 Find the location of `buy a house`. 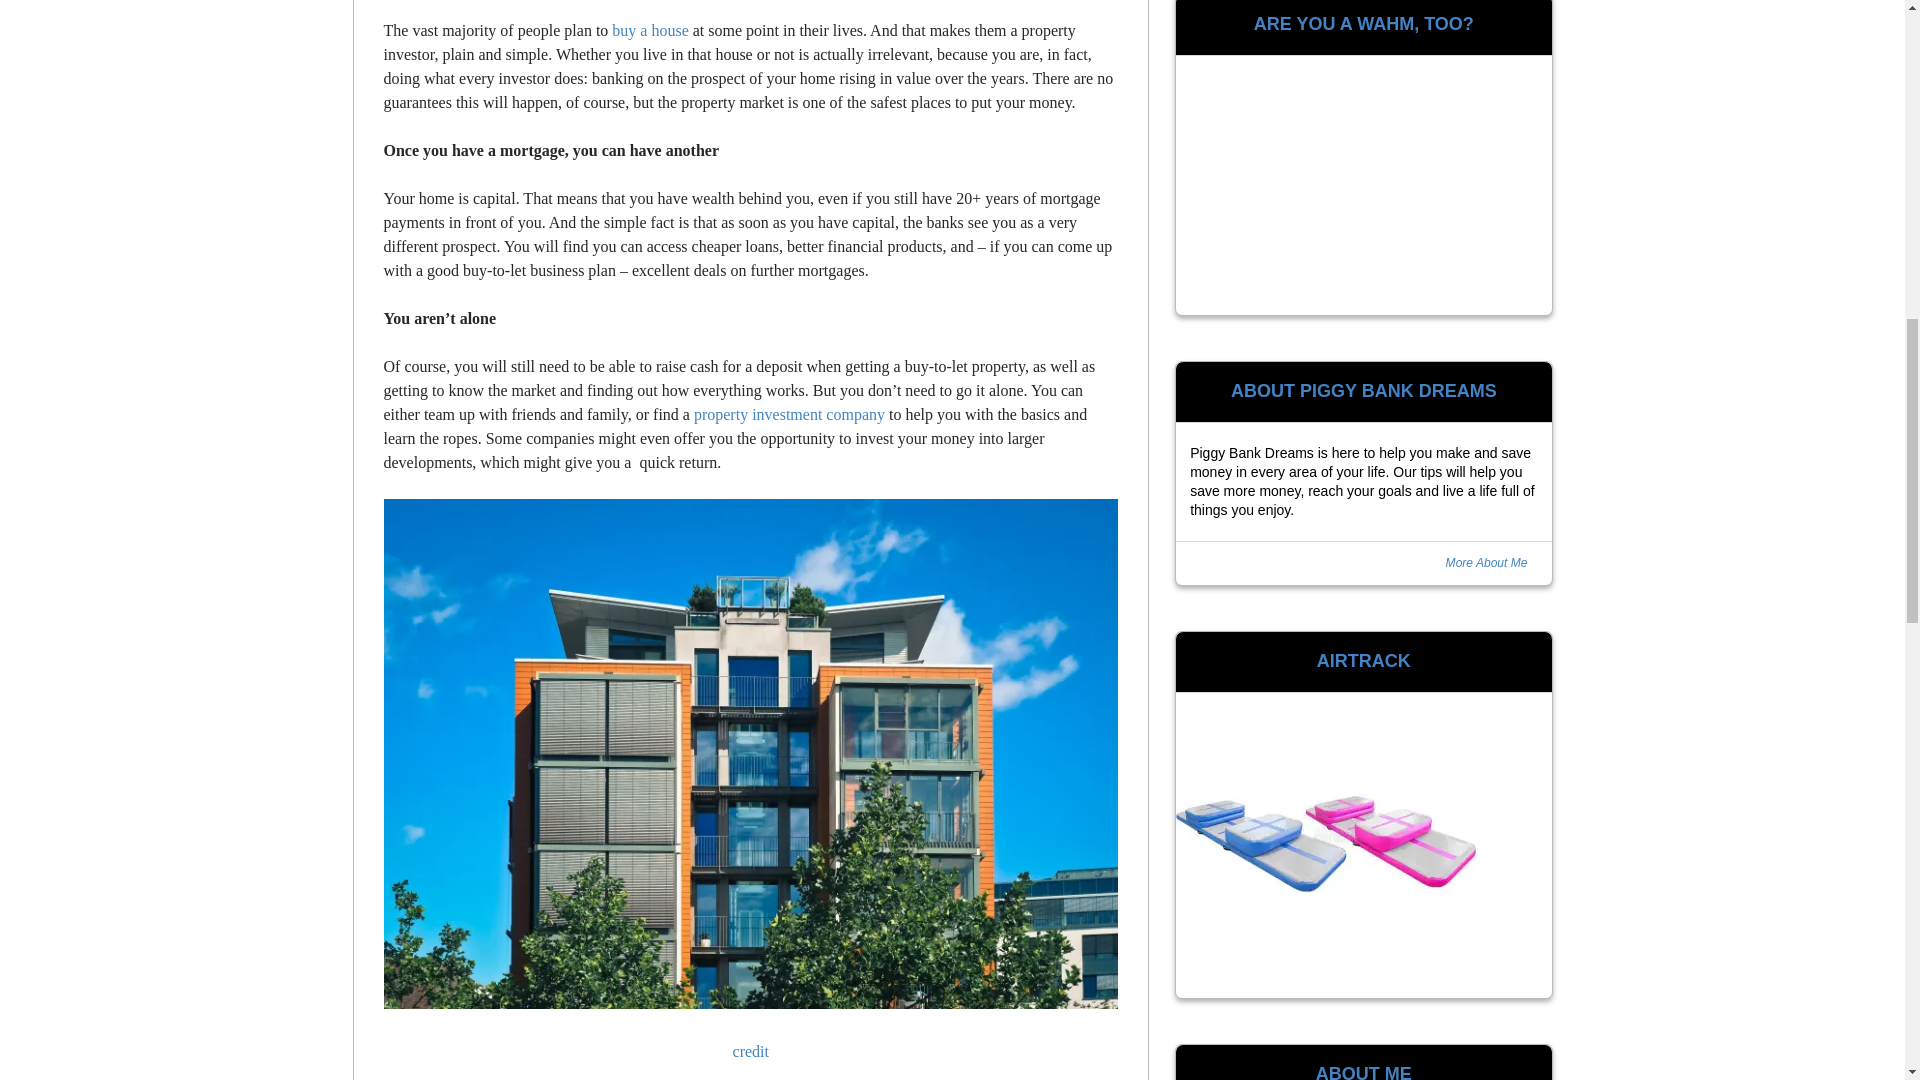

buy a house is located at coordinates (650, 30).